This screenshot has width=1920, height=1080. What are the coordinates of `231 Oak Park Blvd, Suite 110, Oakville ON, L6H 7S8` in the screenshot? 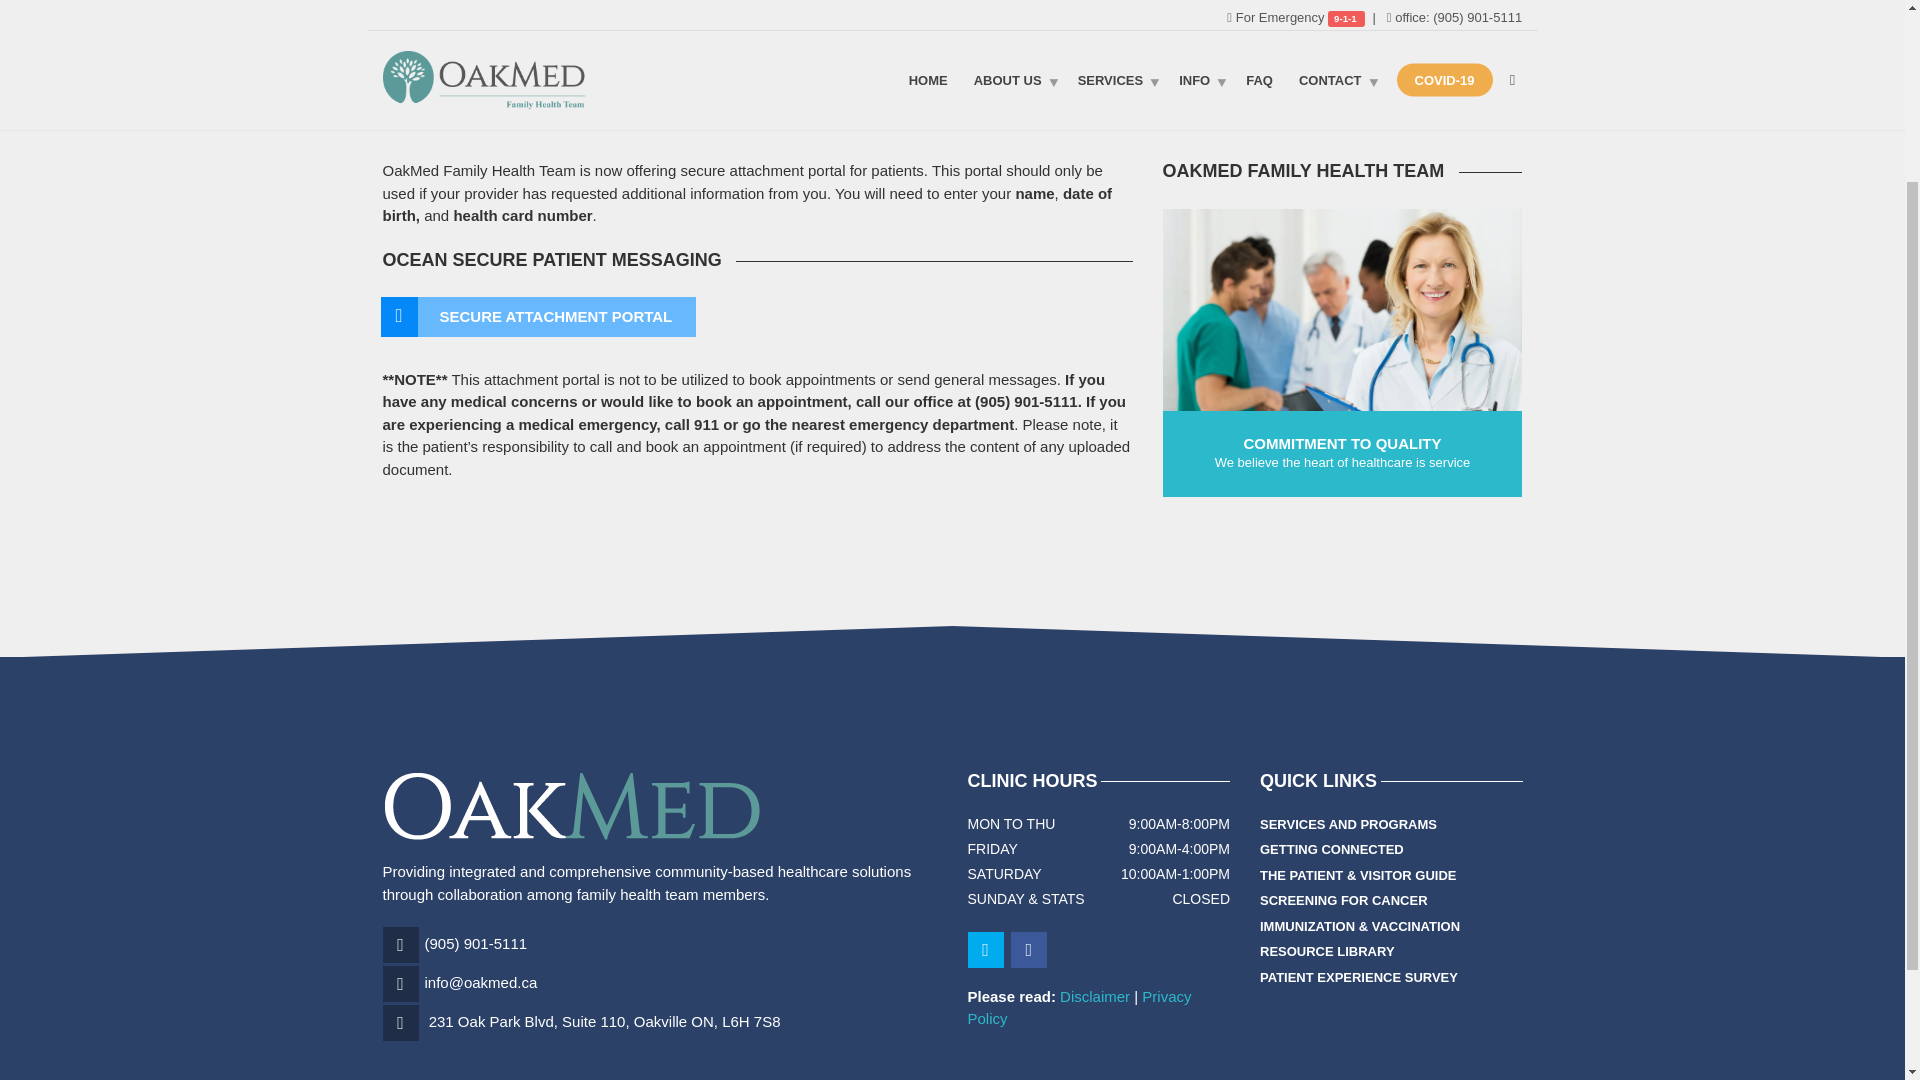 It's located at (604, 1022).